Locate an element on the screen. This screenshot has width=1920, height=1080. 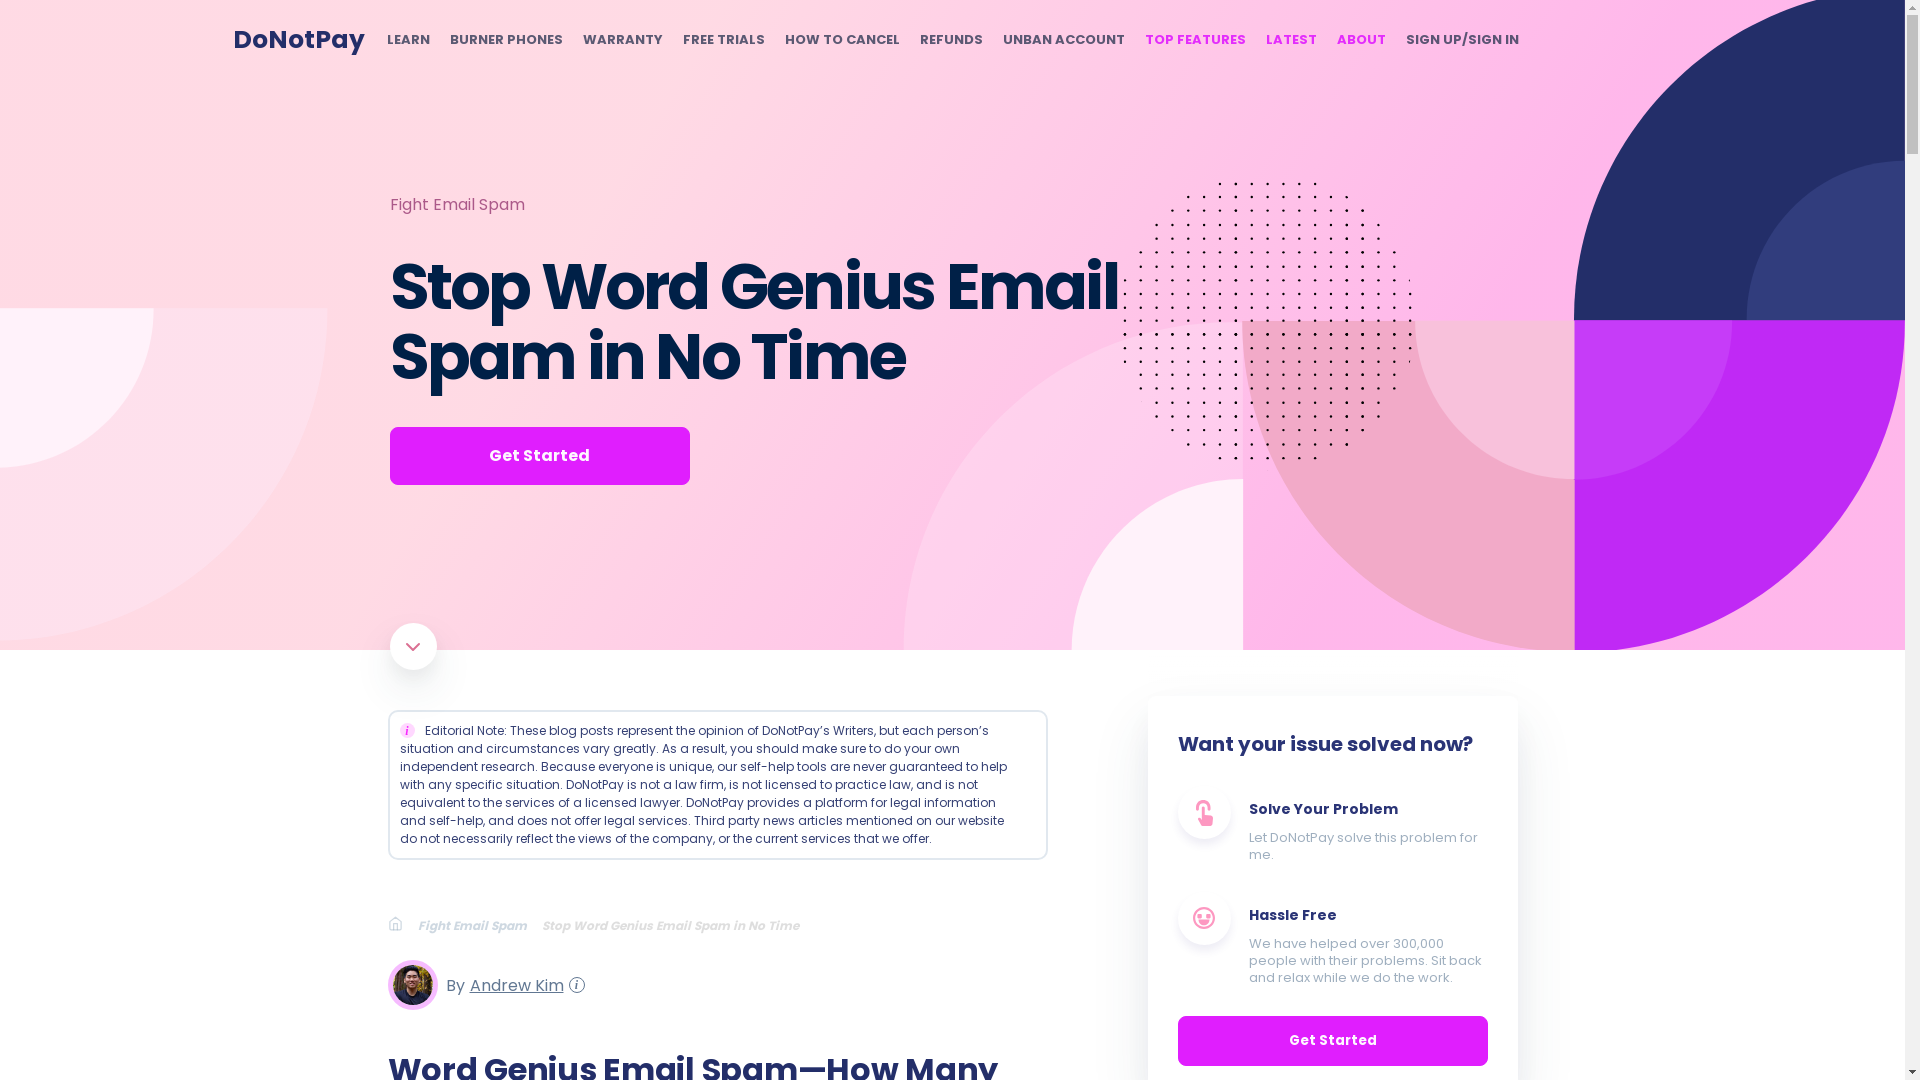
BURNER PHONES is located at coordinates (506, 40).